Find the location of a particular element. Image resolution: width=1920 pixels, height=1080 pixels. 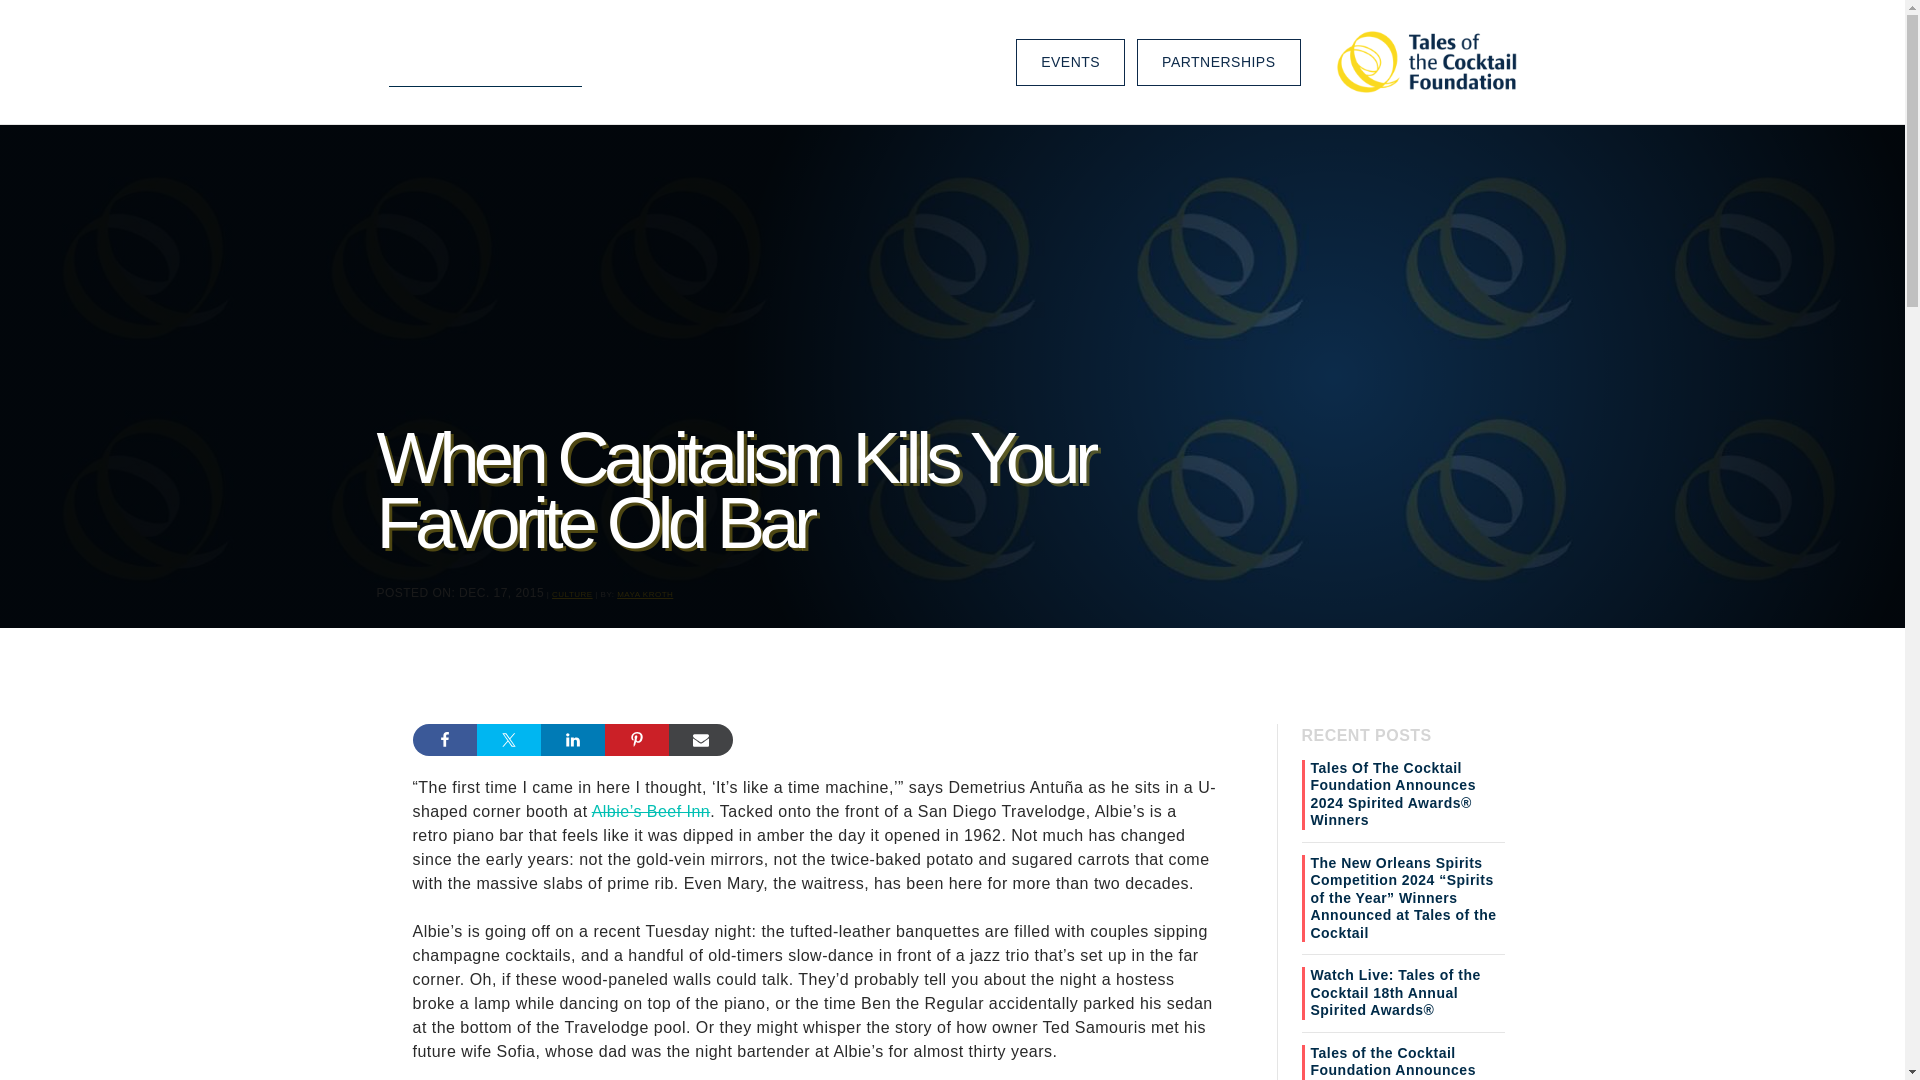

Share on Twitter is located at coordinates (508, 740).